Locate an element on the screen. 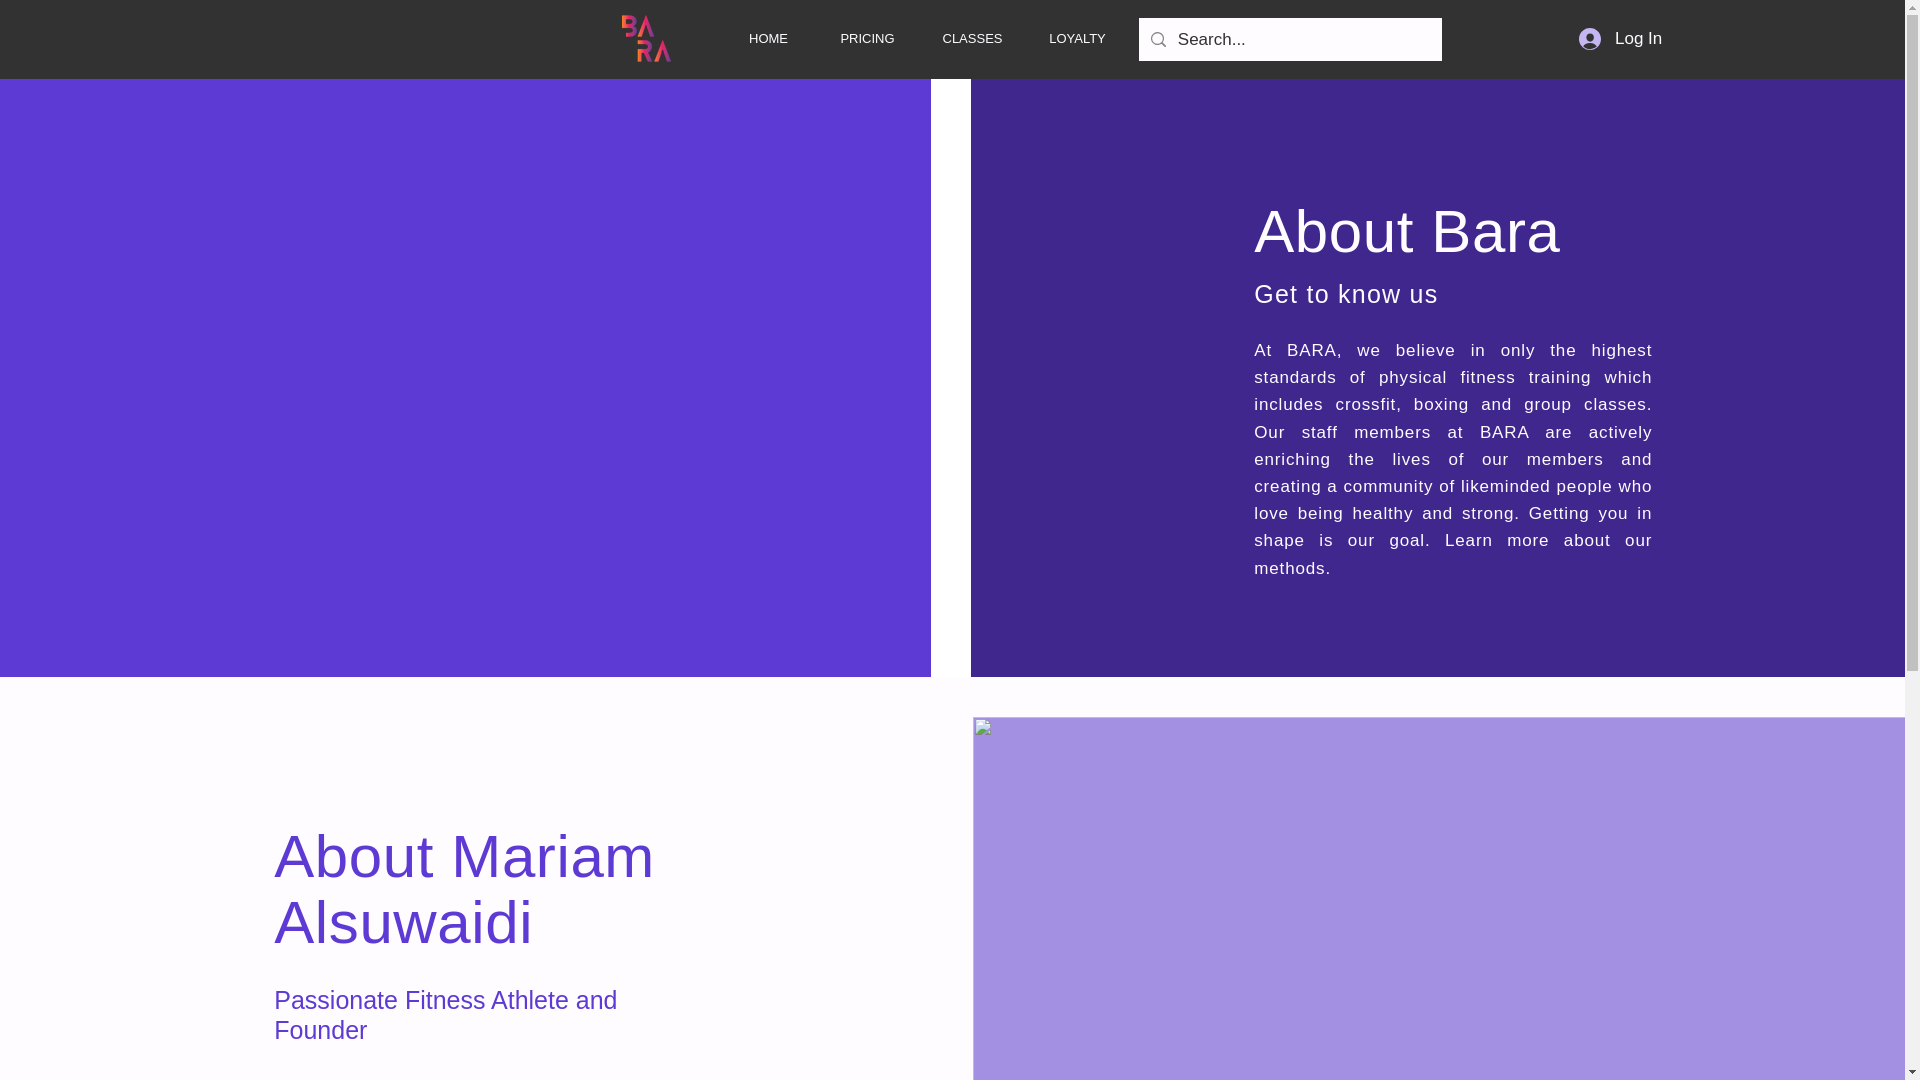  Log In is located at coordinates (1619, 38).